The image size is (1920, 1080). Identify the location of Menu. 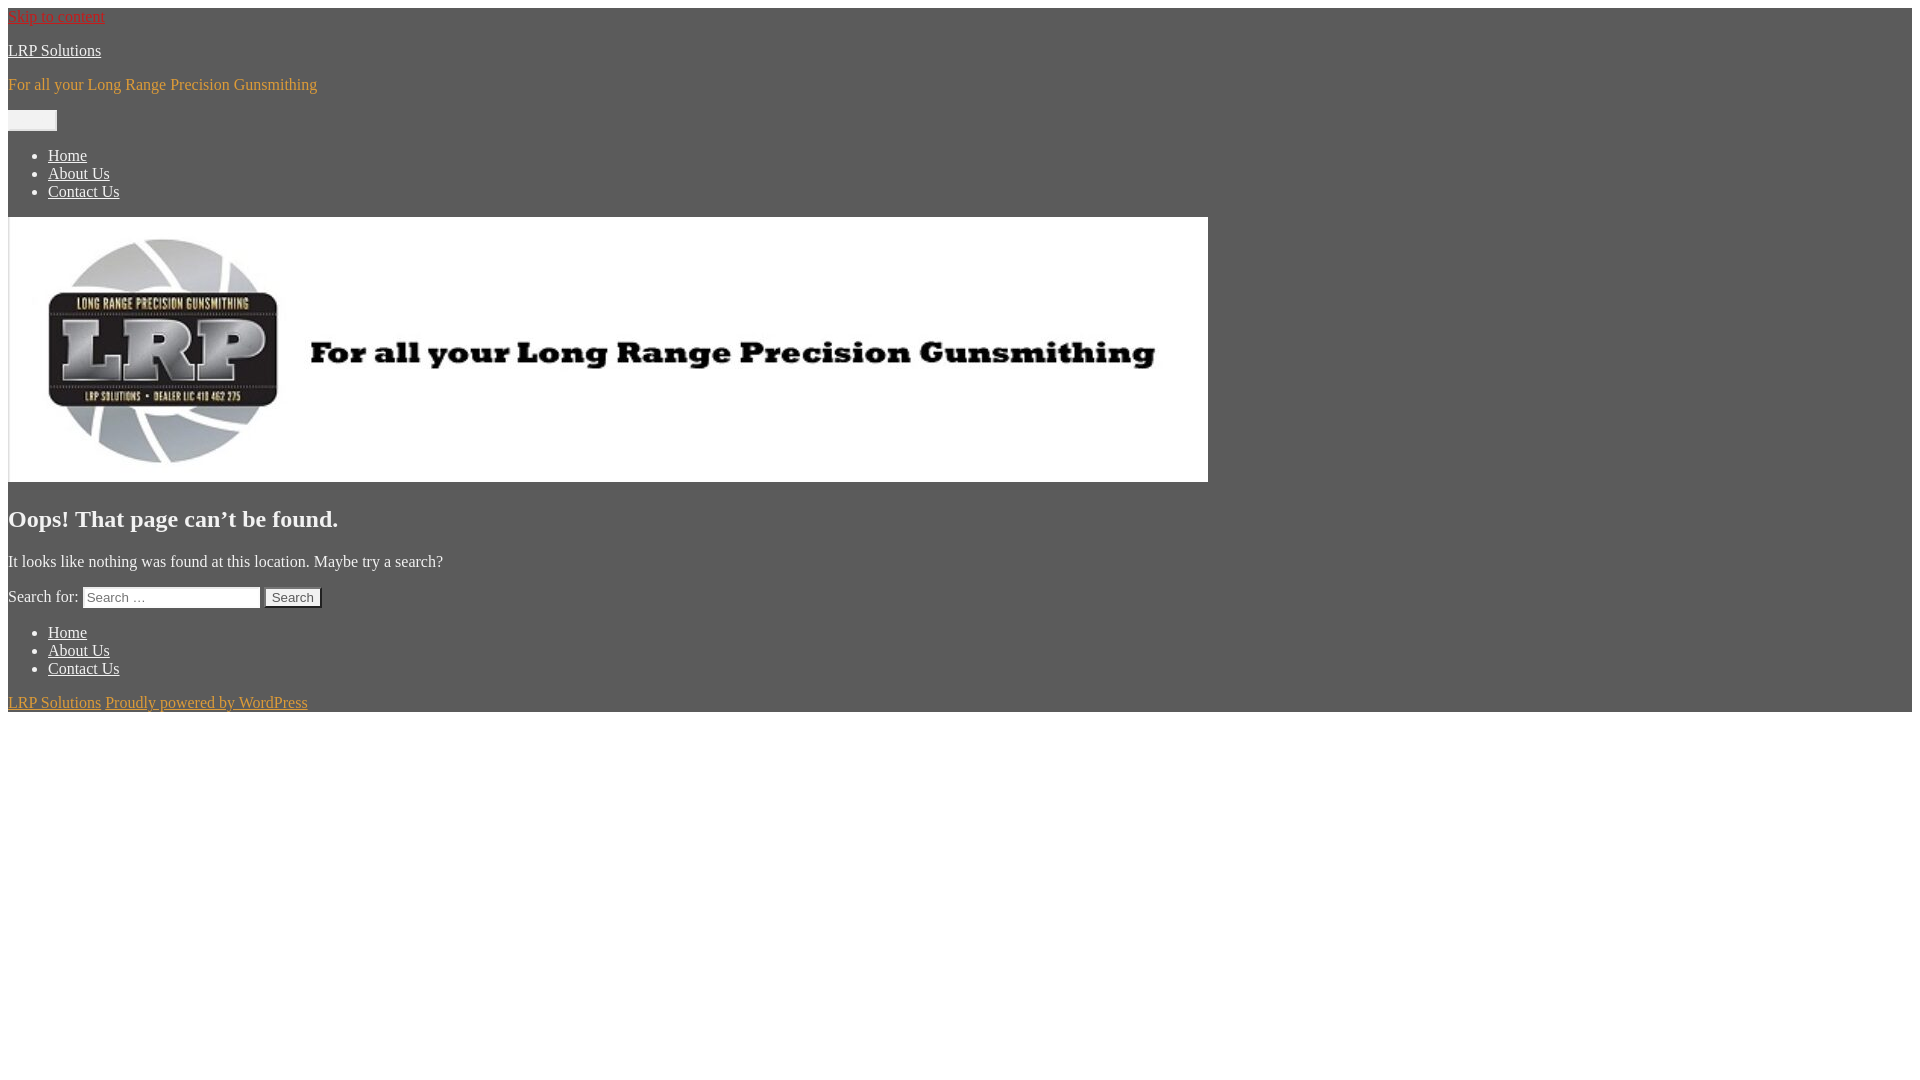
(32, 120).